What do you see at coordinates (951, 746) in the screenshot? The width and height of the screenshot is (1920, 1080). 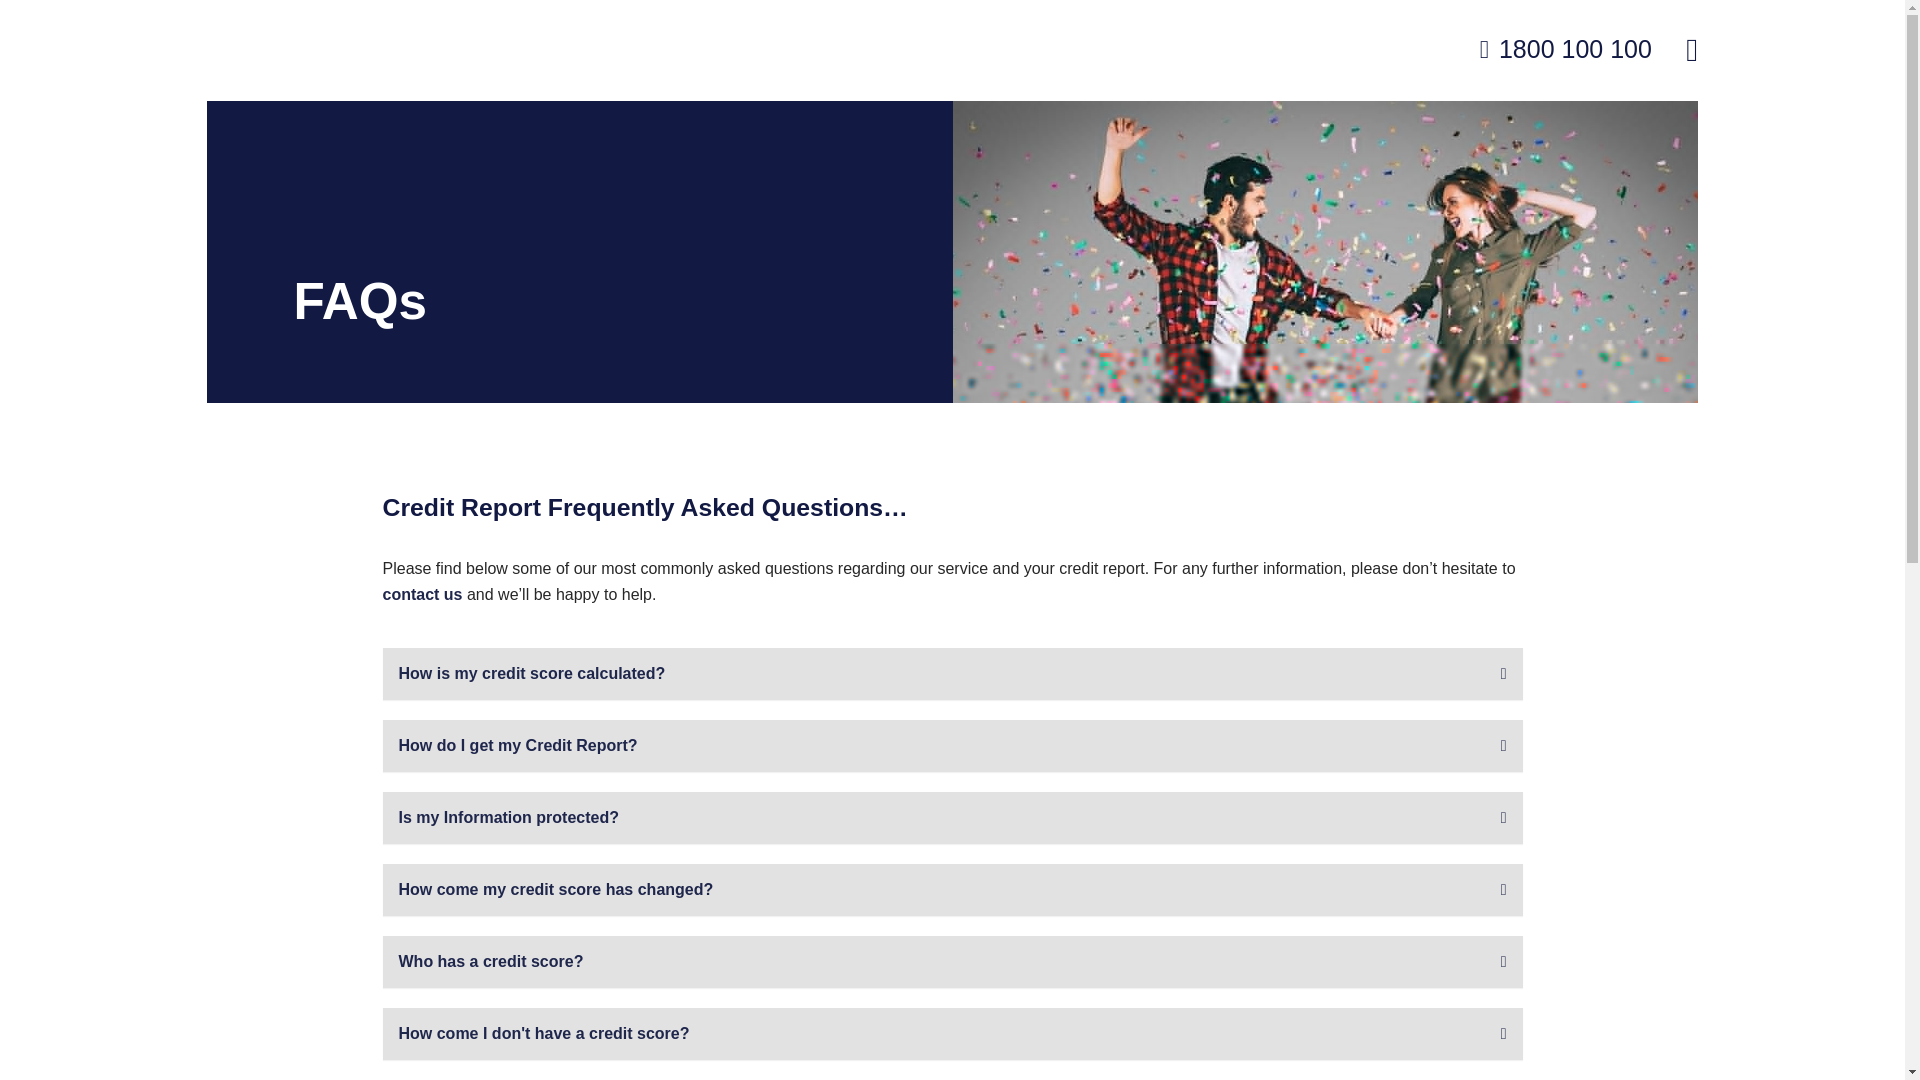 I see `How do I get my Credit Report?` at bounding box center [951, 746].